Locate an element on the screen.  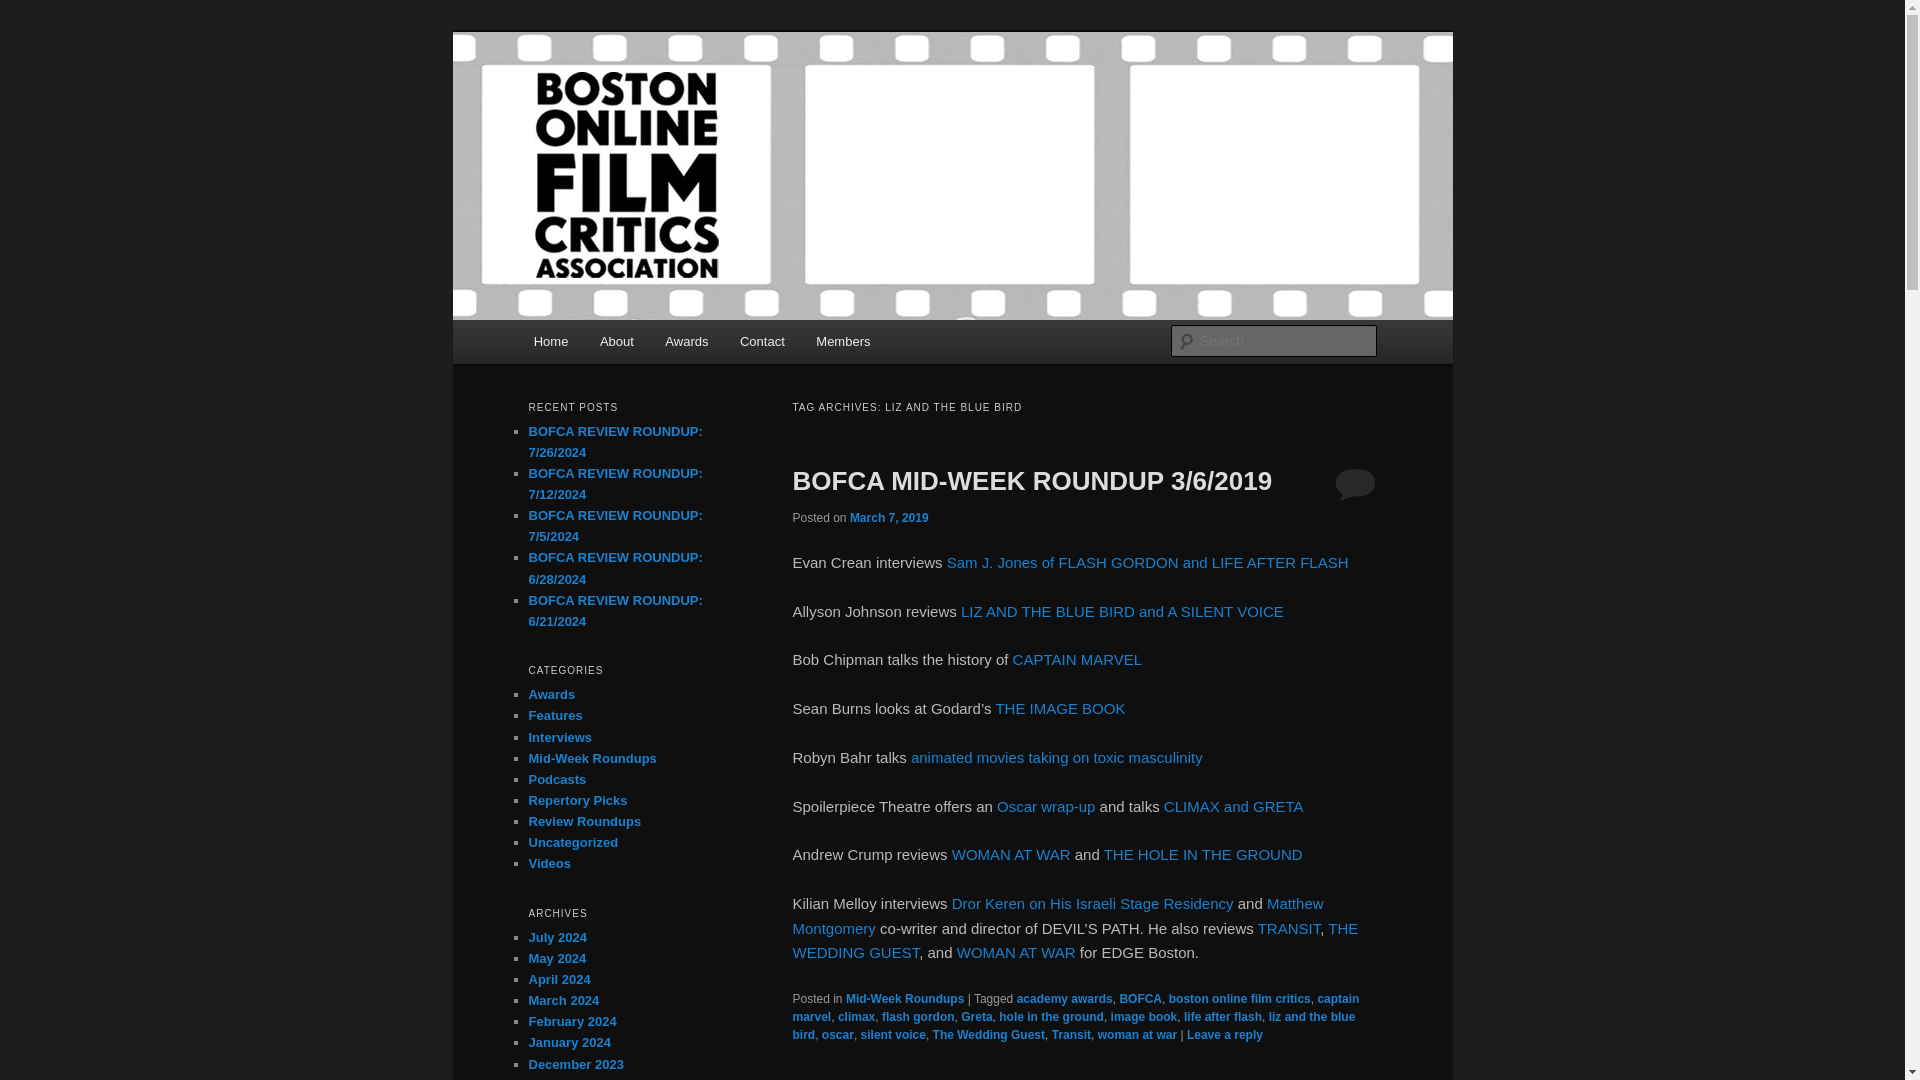
Home is located at coordinates (550, 340).